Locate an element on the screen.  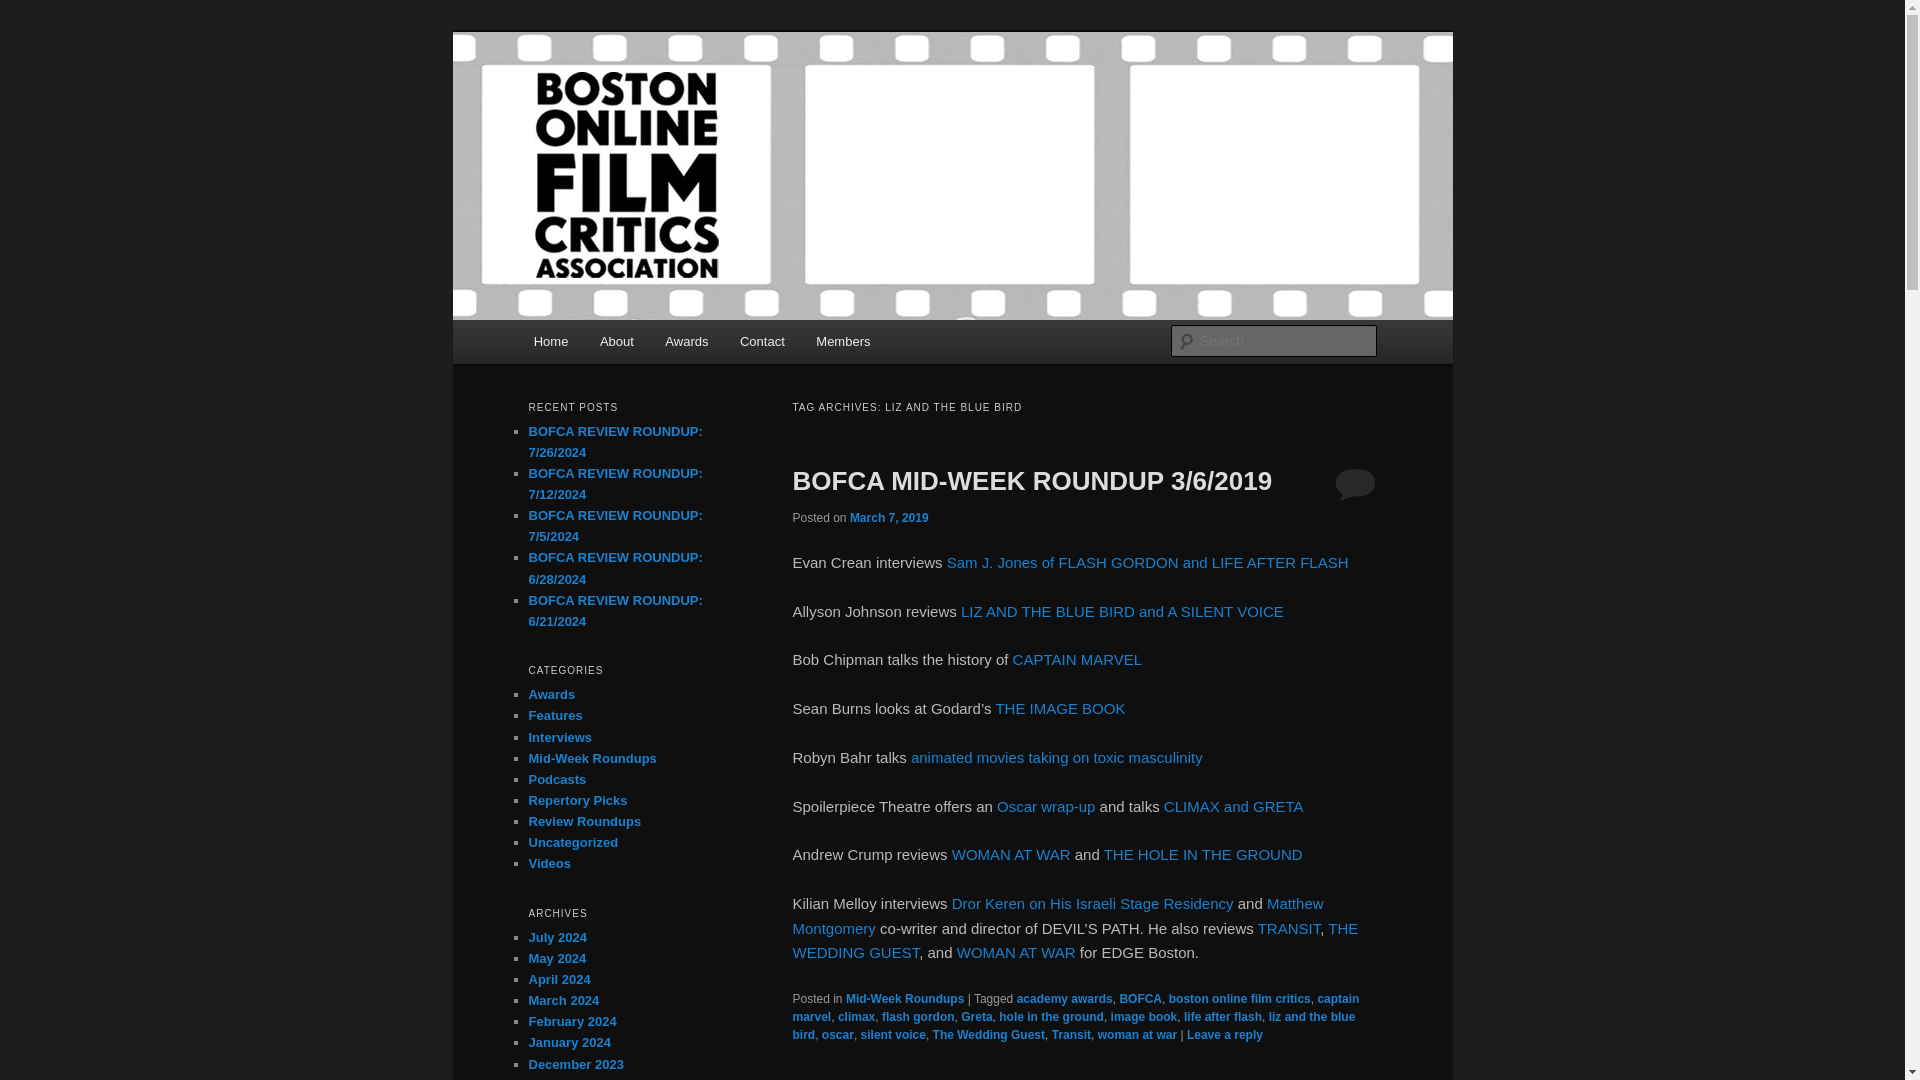
Home is located at coordinates (550, 340).